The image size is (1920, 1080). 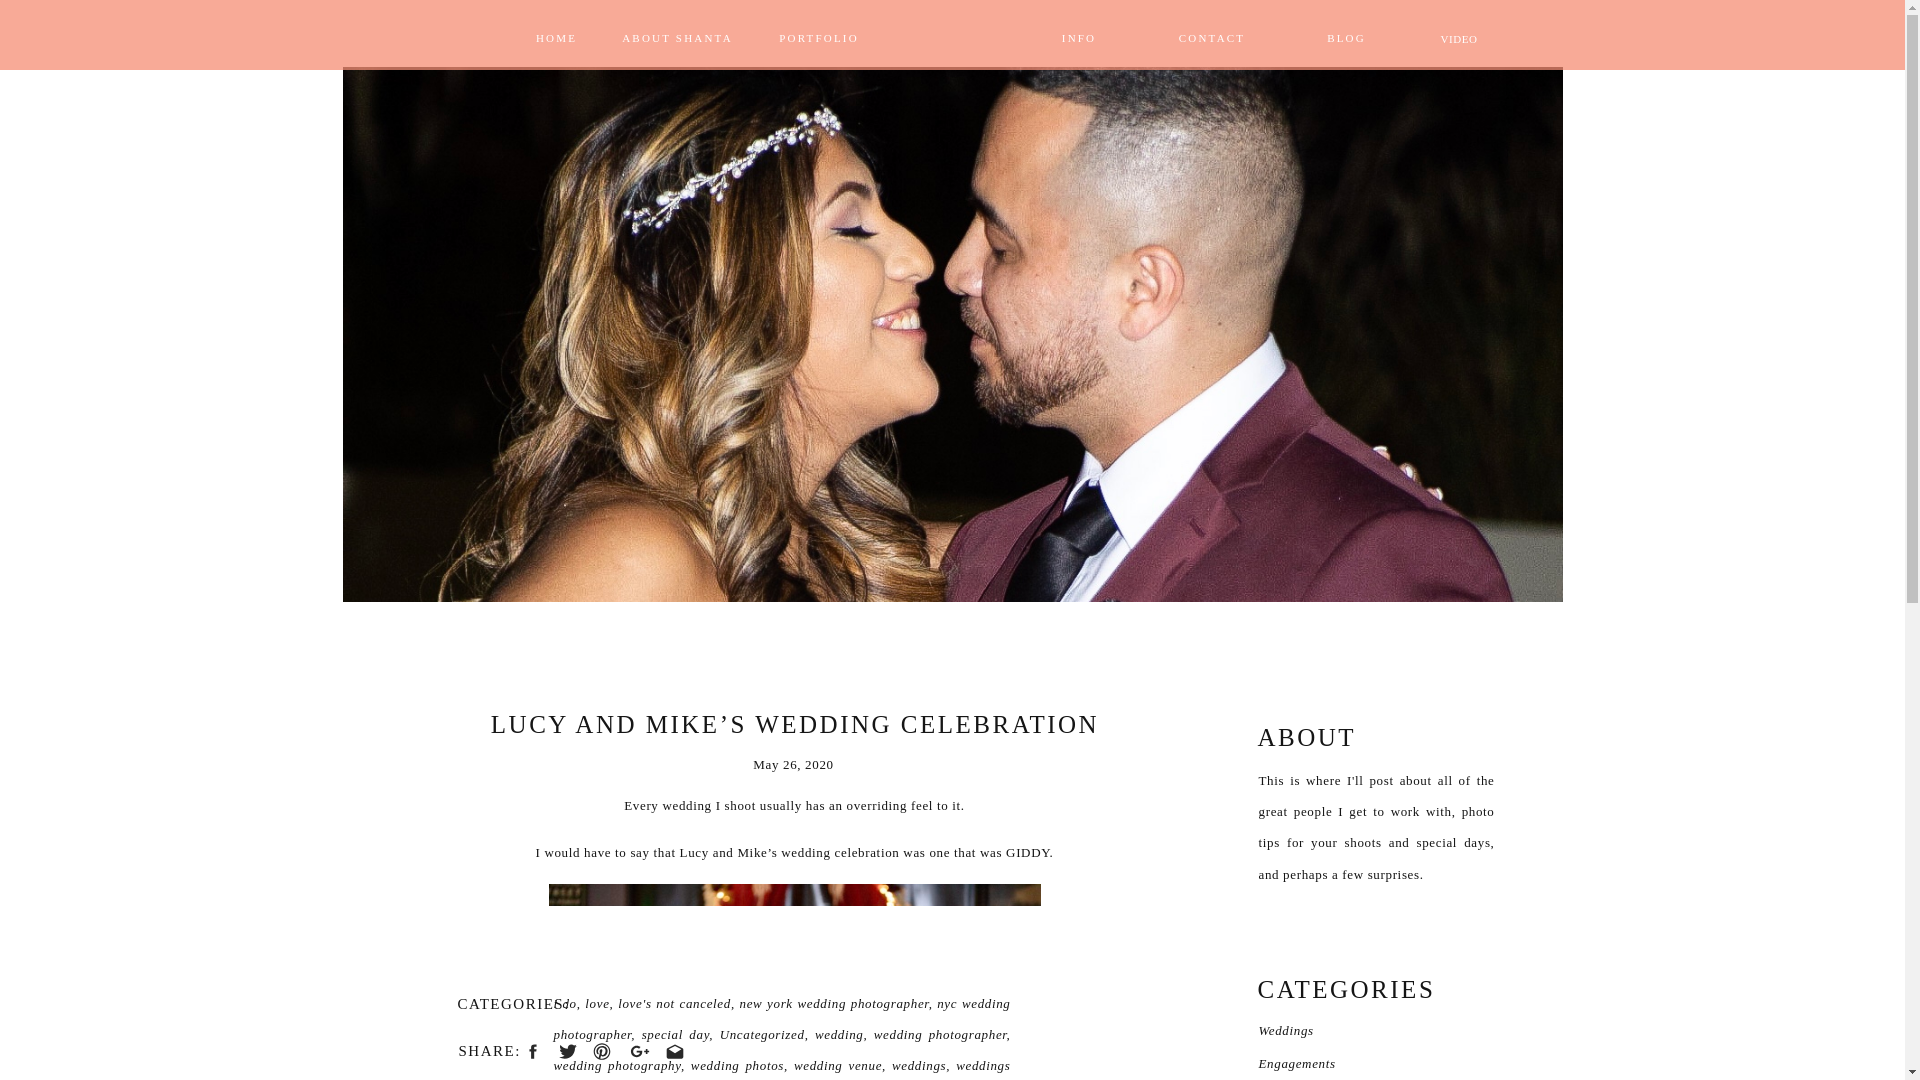 What do you see at coordinates (1458, 34) in the screenshot?
I see `VIDEO` at bounding box center [1458, 34].